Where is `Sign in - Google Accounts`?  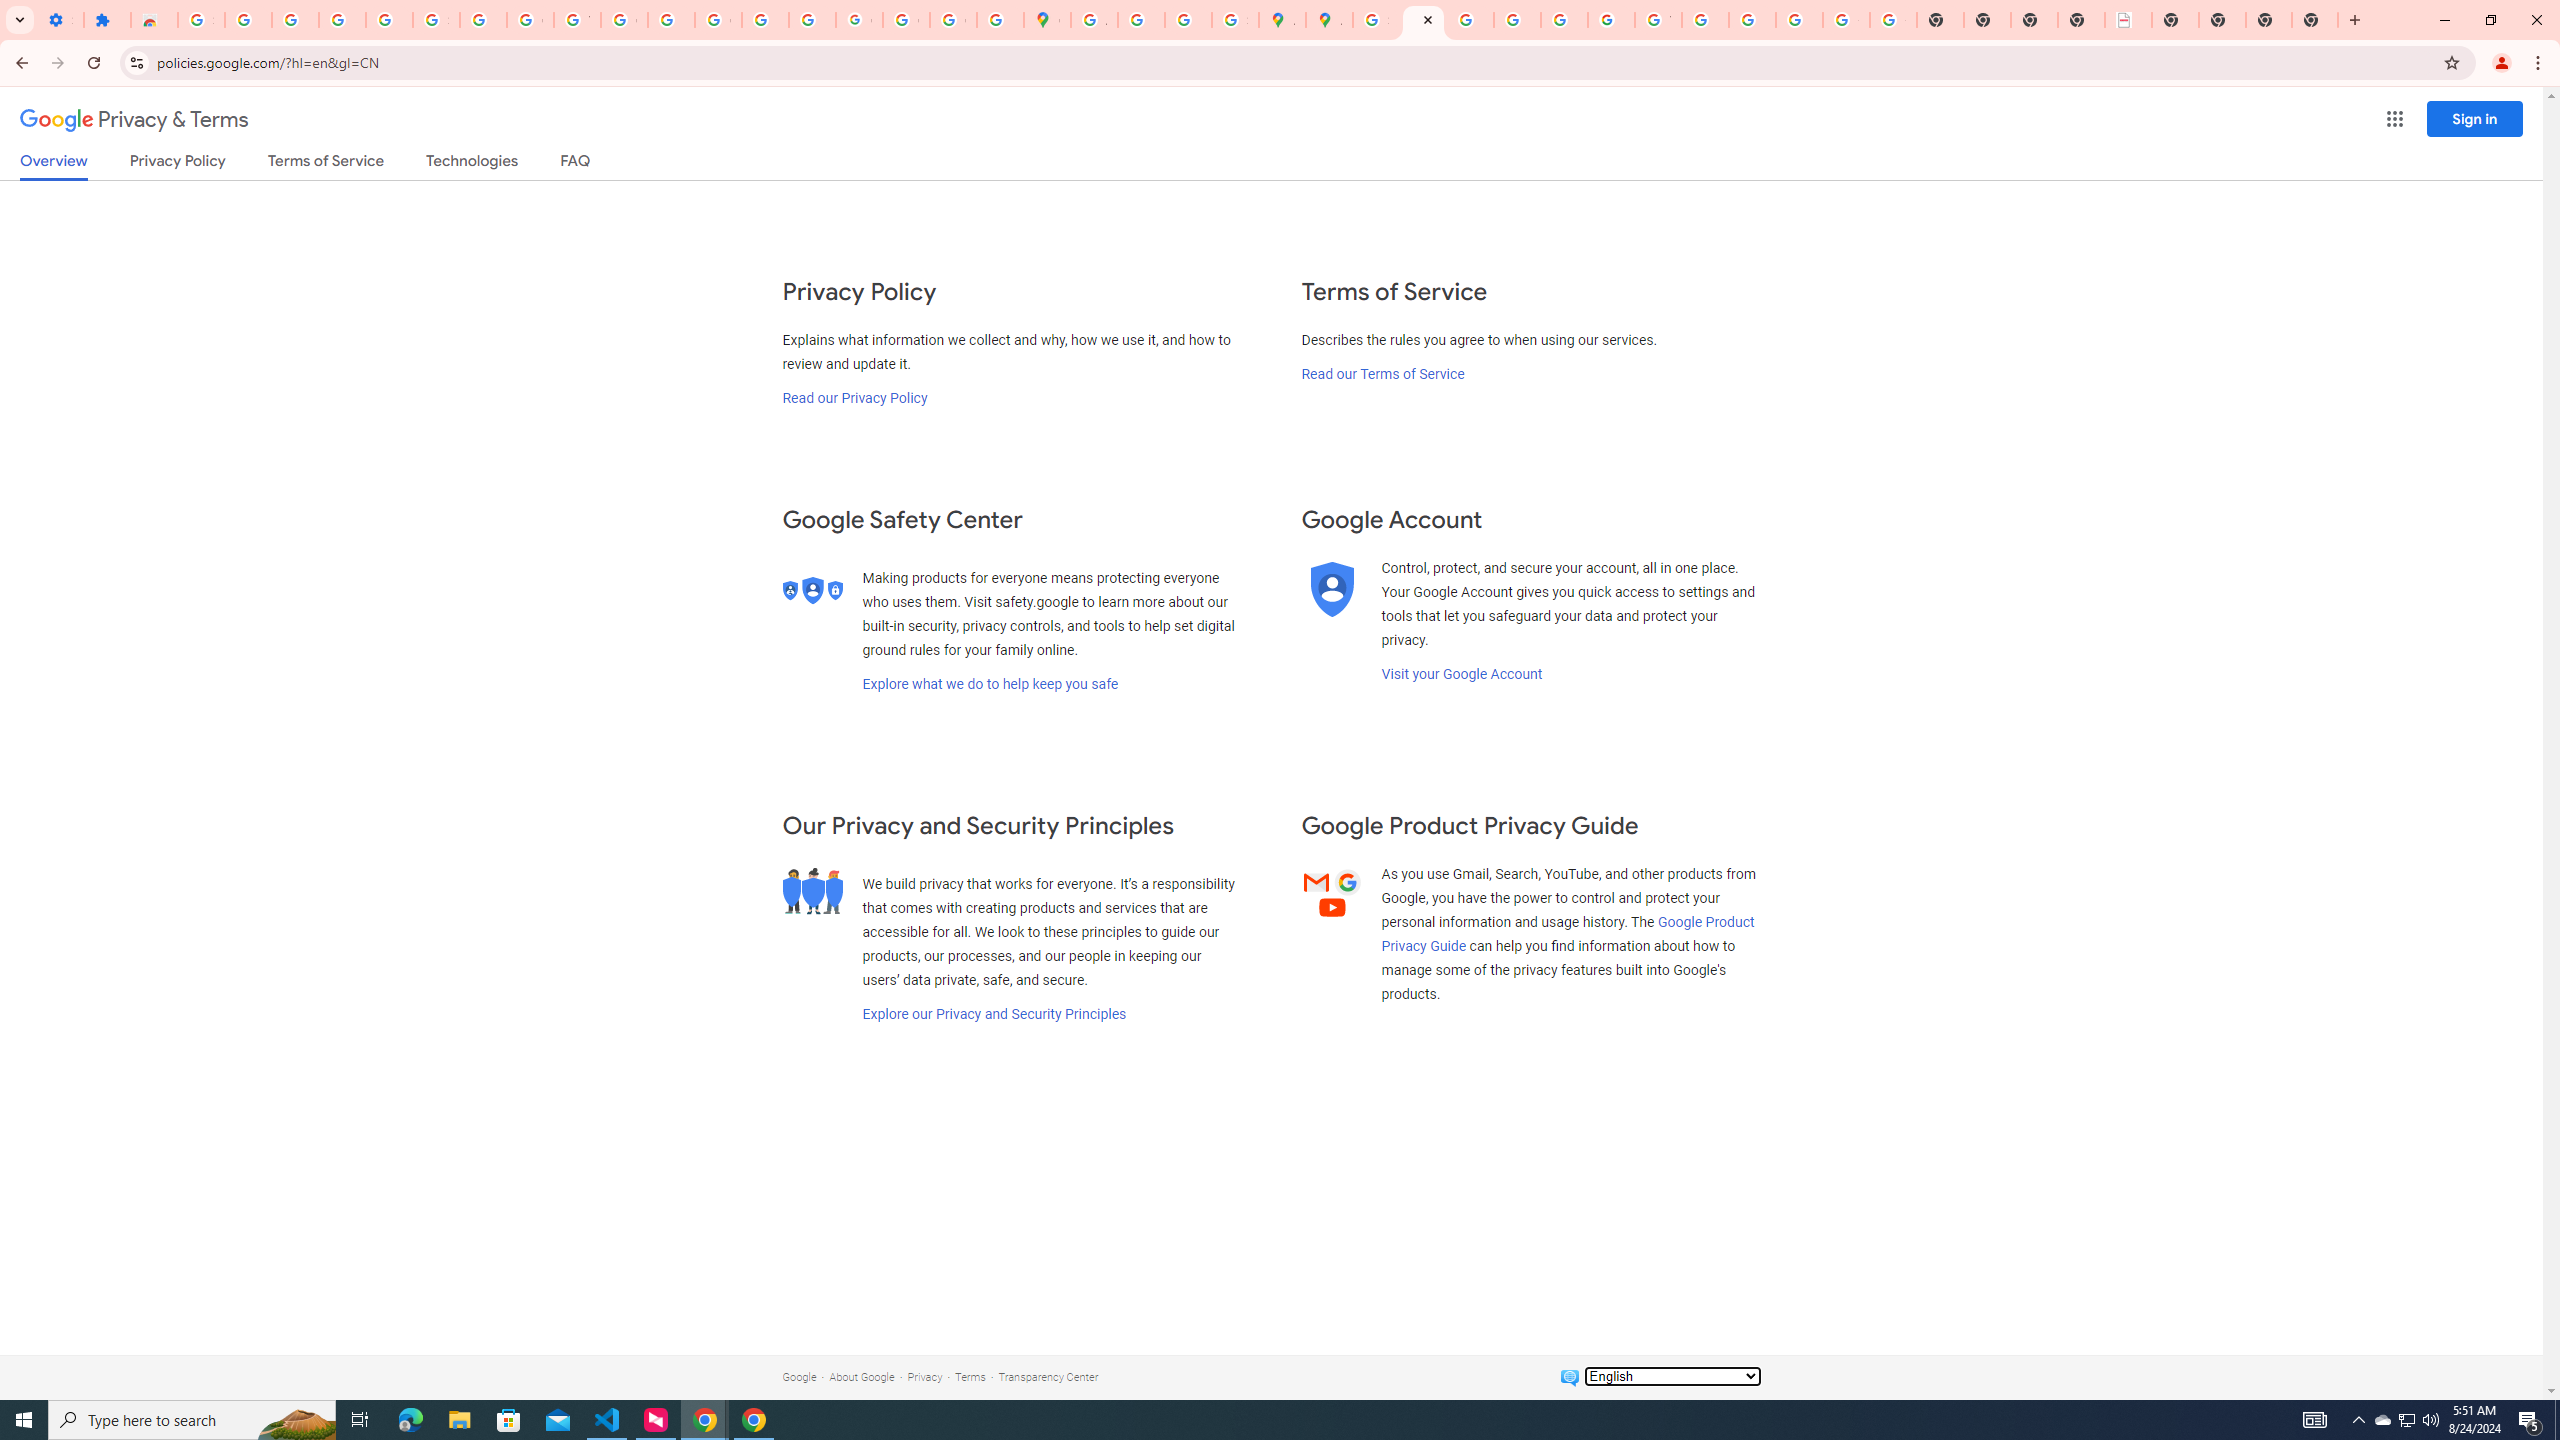
Sign in - Google Accounts is located at coordinates (436, 20).